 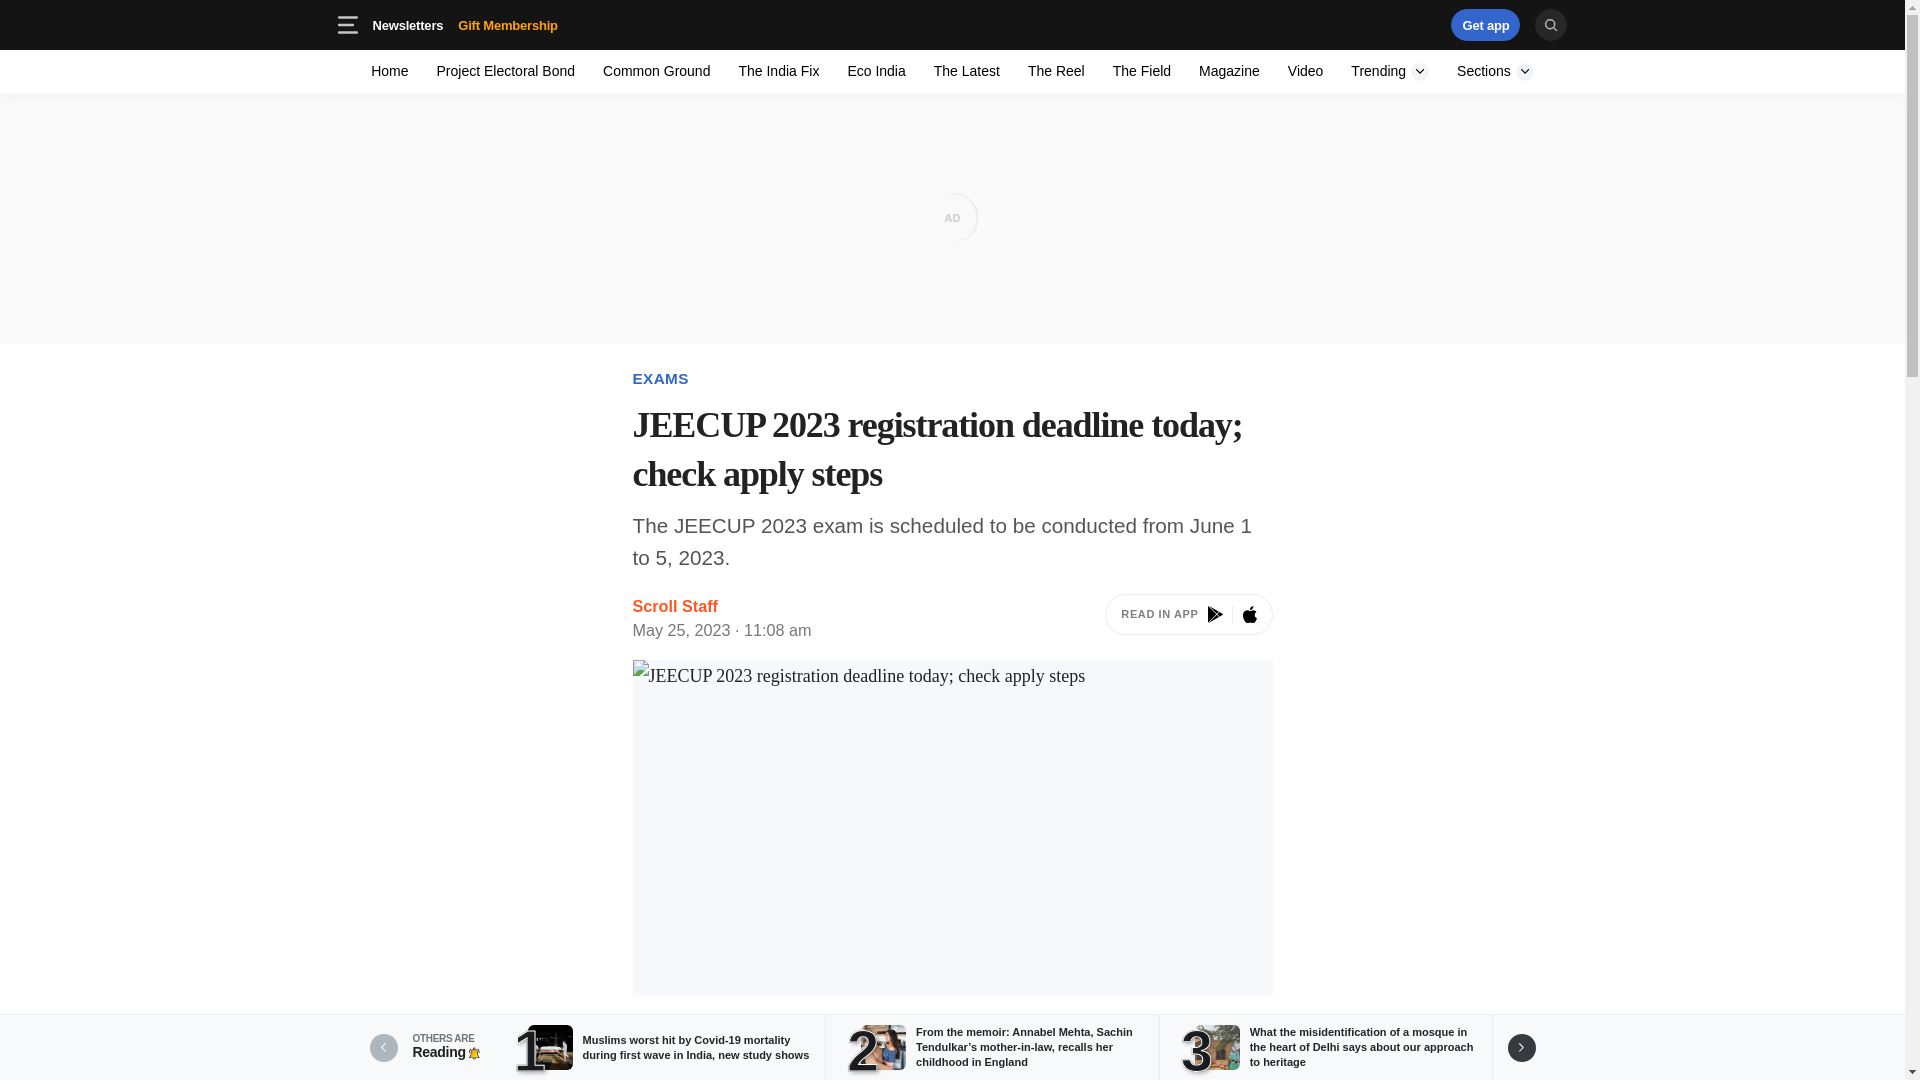 I want to click on Home, so click(x=1364, y=24).